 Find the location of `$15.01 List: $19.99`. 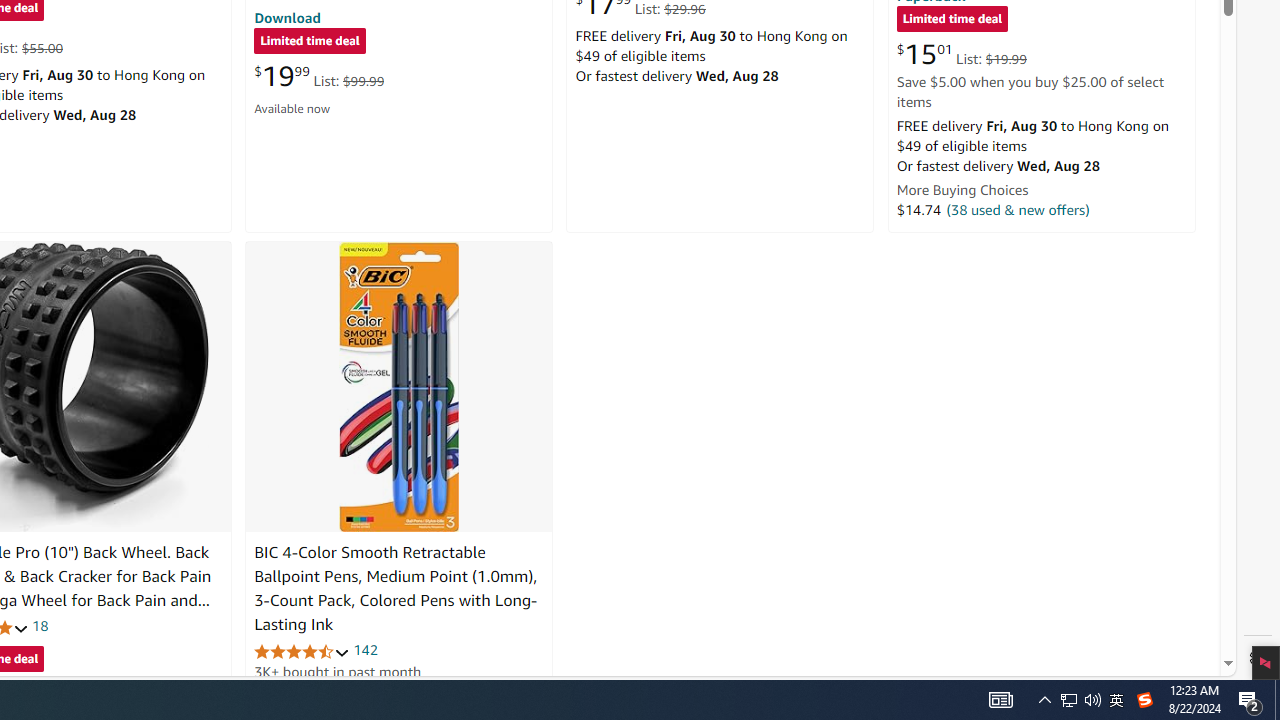

$15.01 List: $19.99 is located at coordinates (961, 54).